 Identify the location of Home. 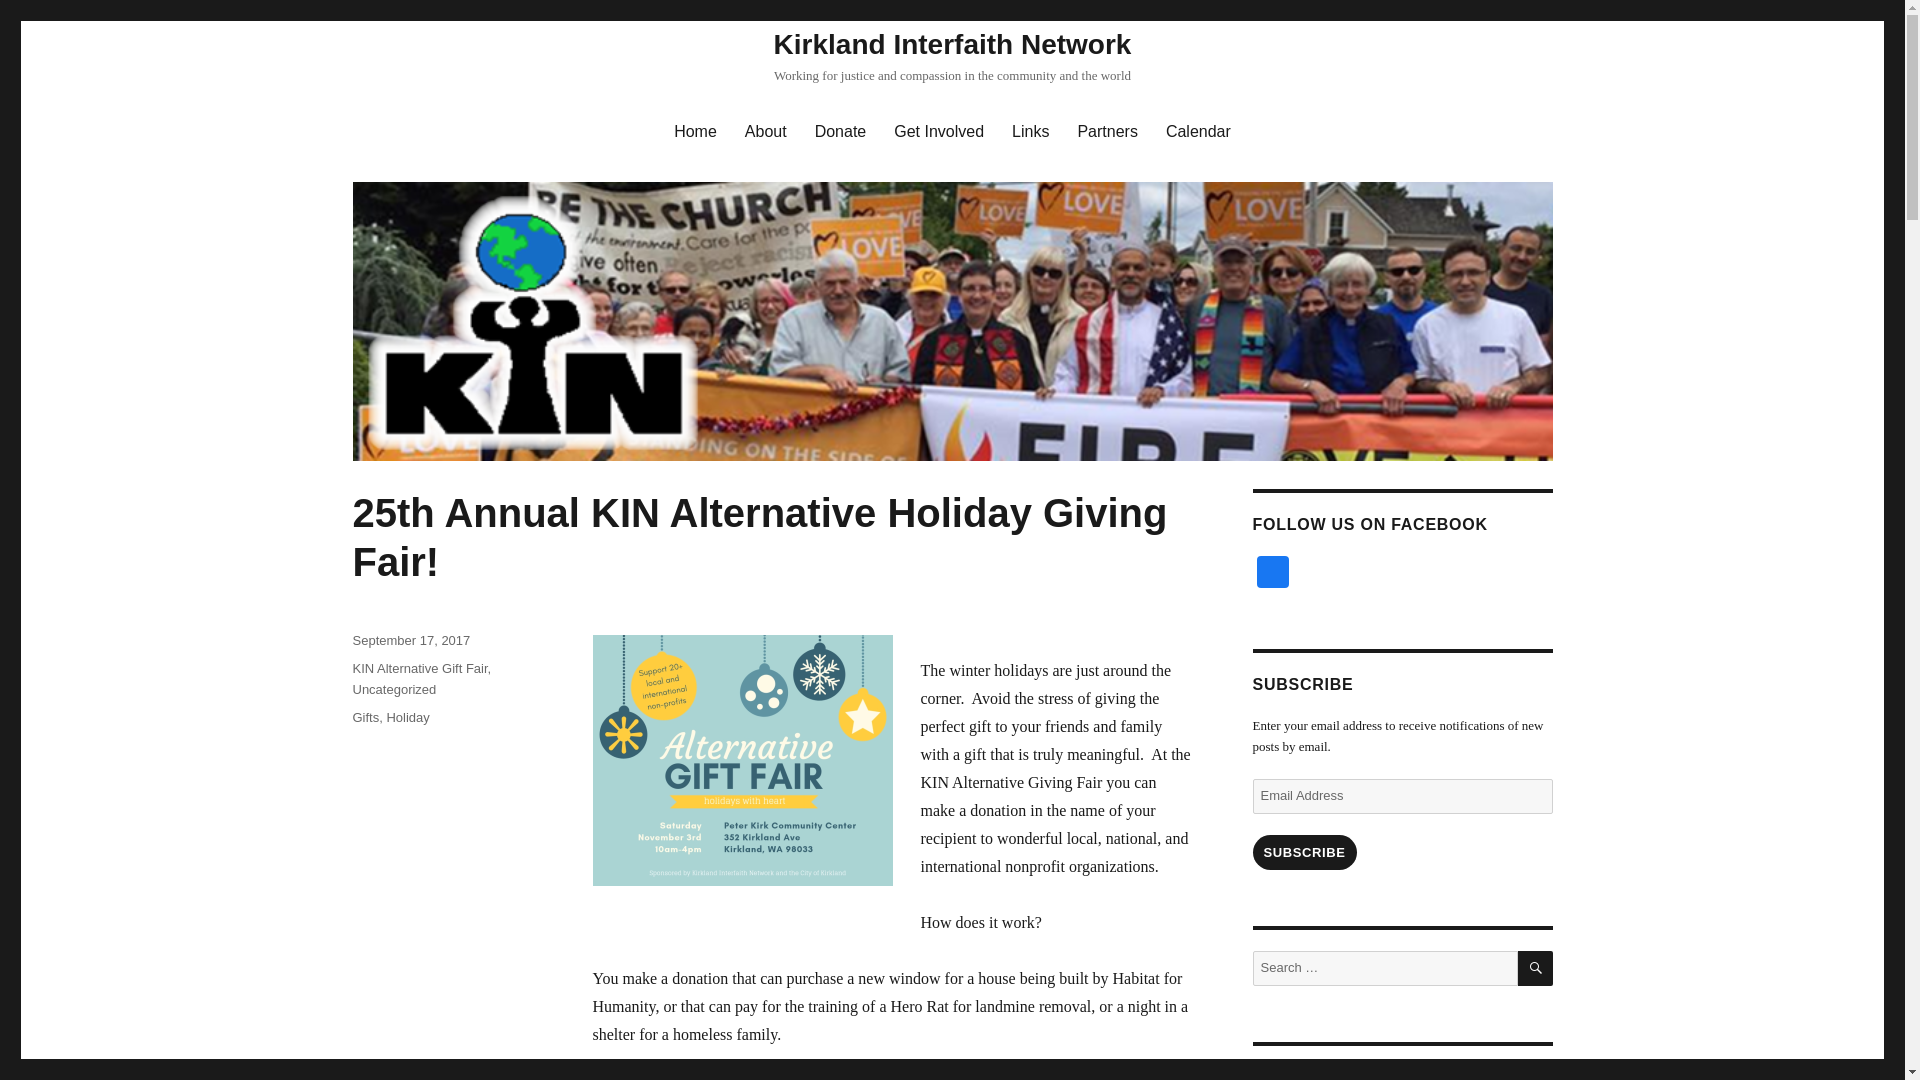
(696, 132).